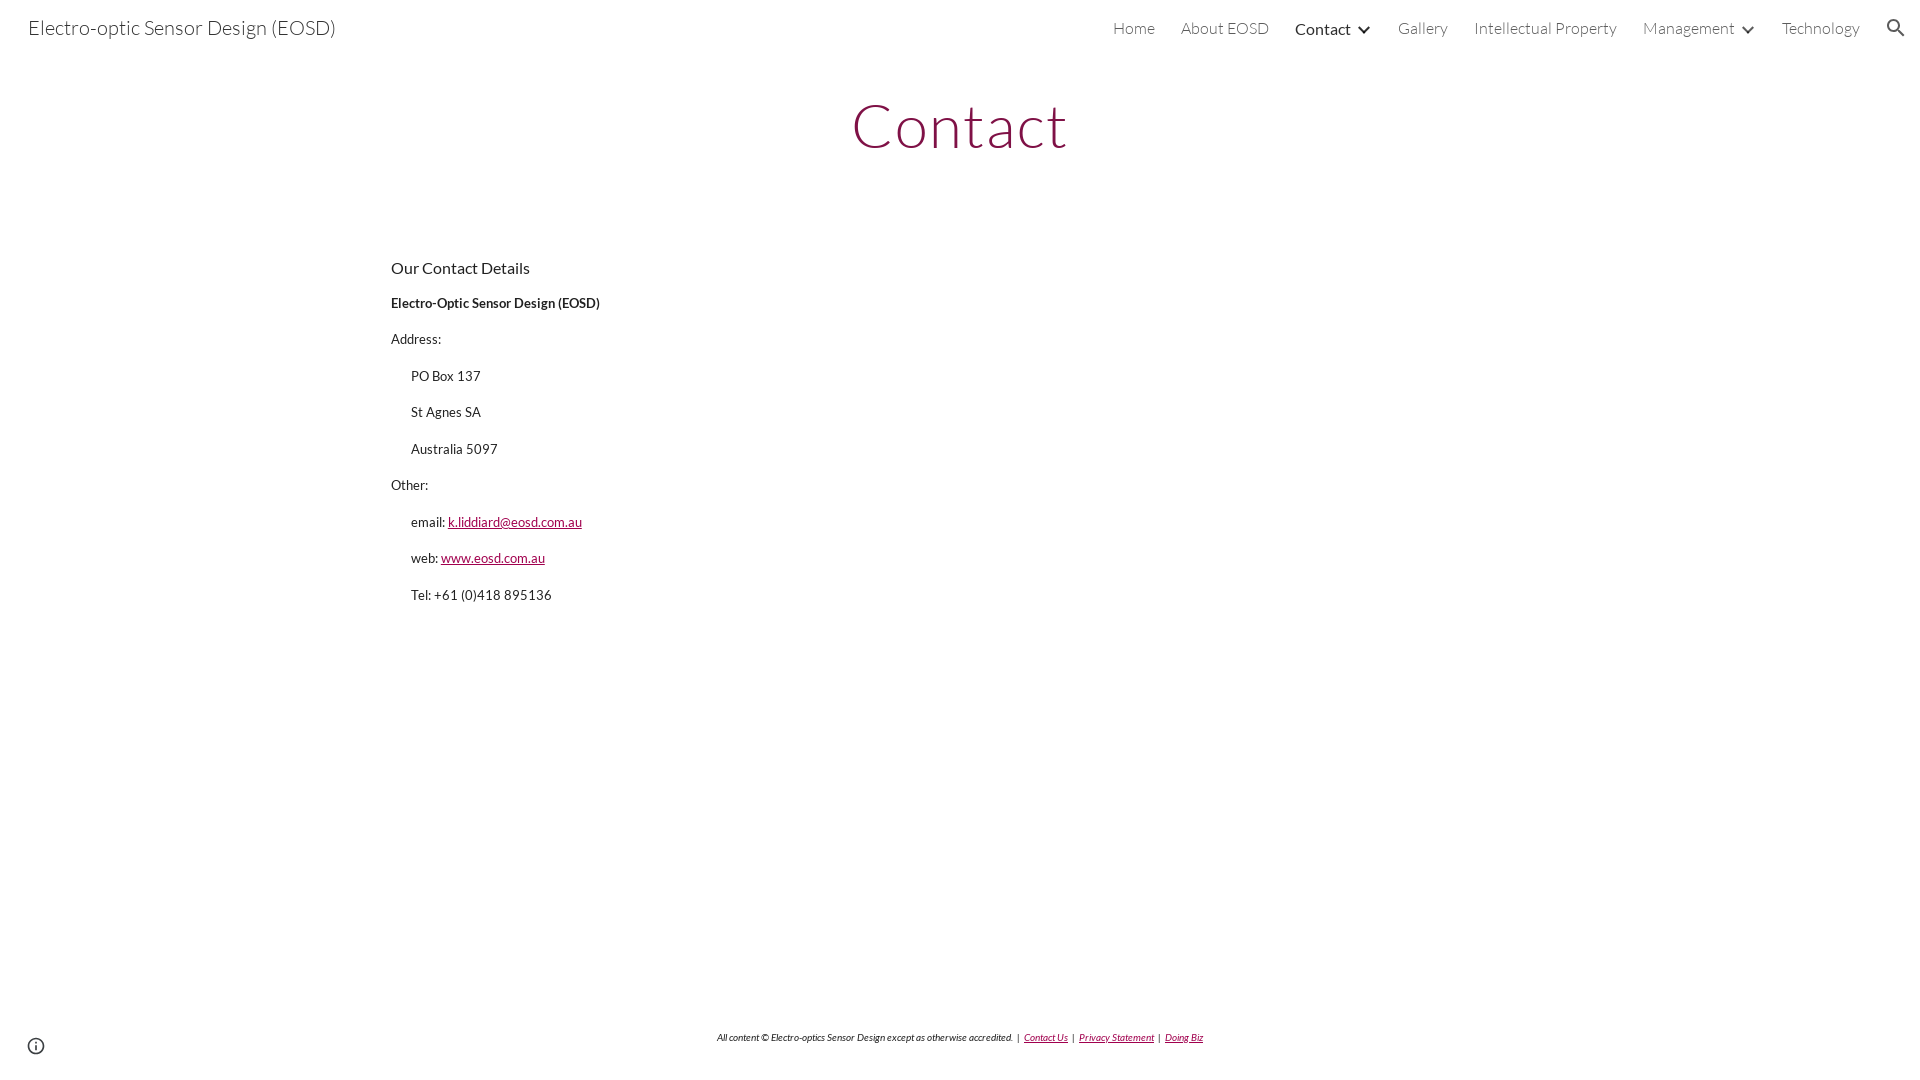  Describe the element at coordinates (1323, 28) in the screenshot. I see `Contact` at that location.